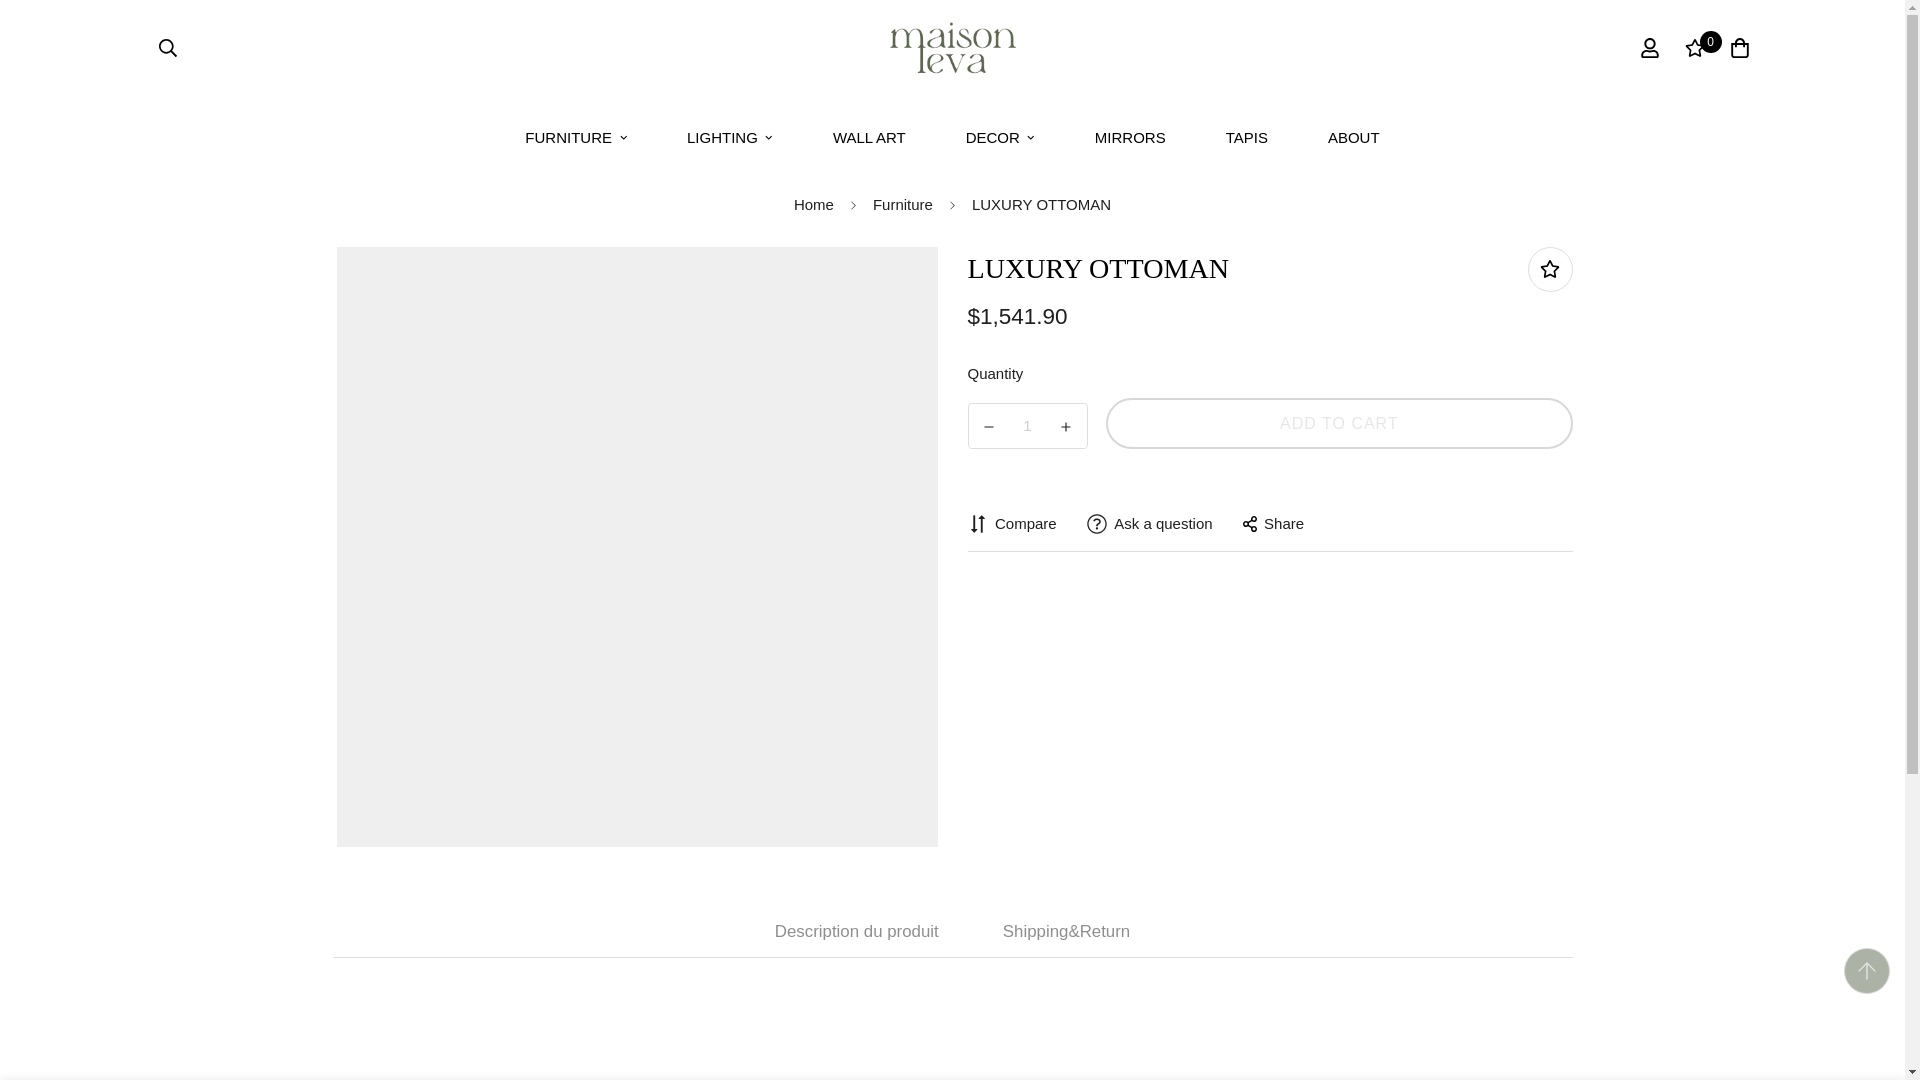 The width and height of the screenshot is (1920, 1080). What do you see at coordinates (869, 138) in the screenshot?
I see `WALL ART` at bounding box center [869, 138].